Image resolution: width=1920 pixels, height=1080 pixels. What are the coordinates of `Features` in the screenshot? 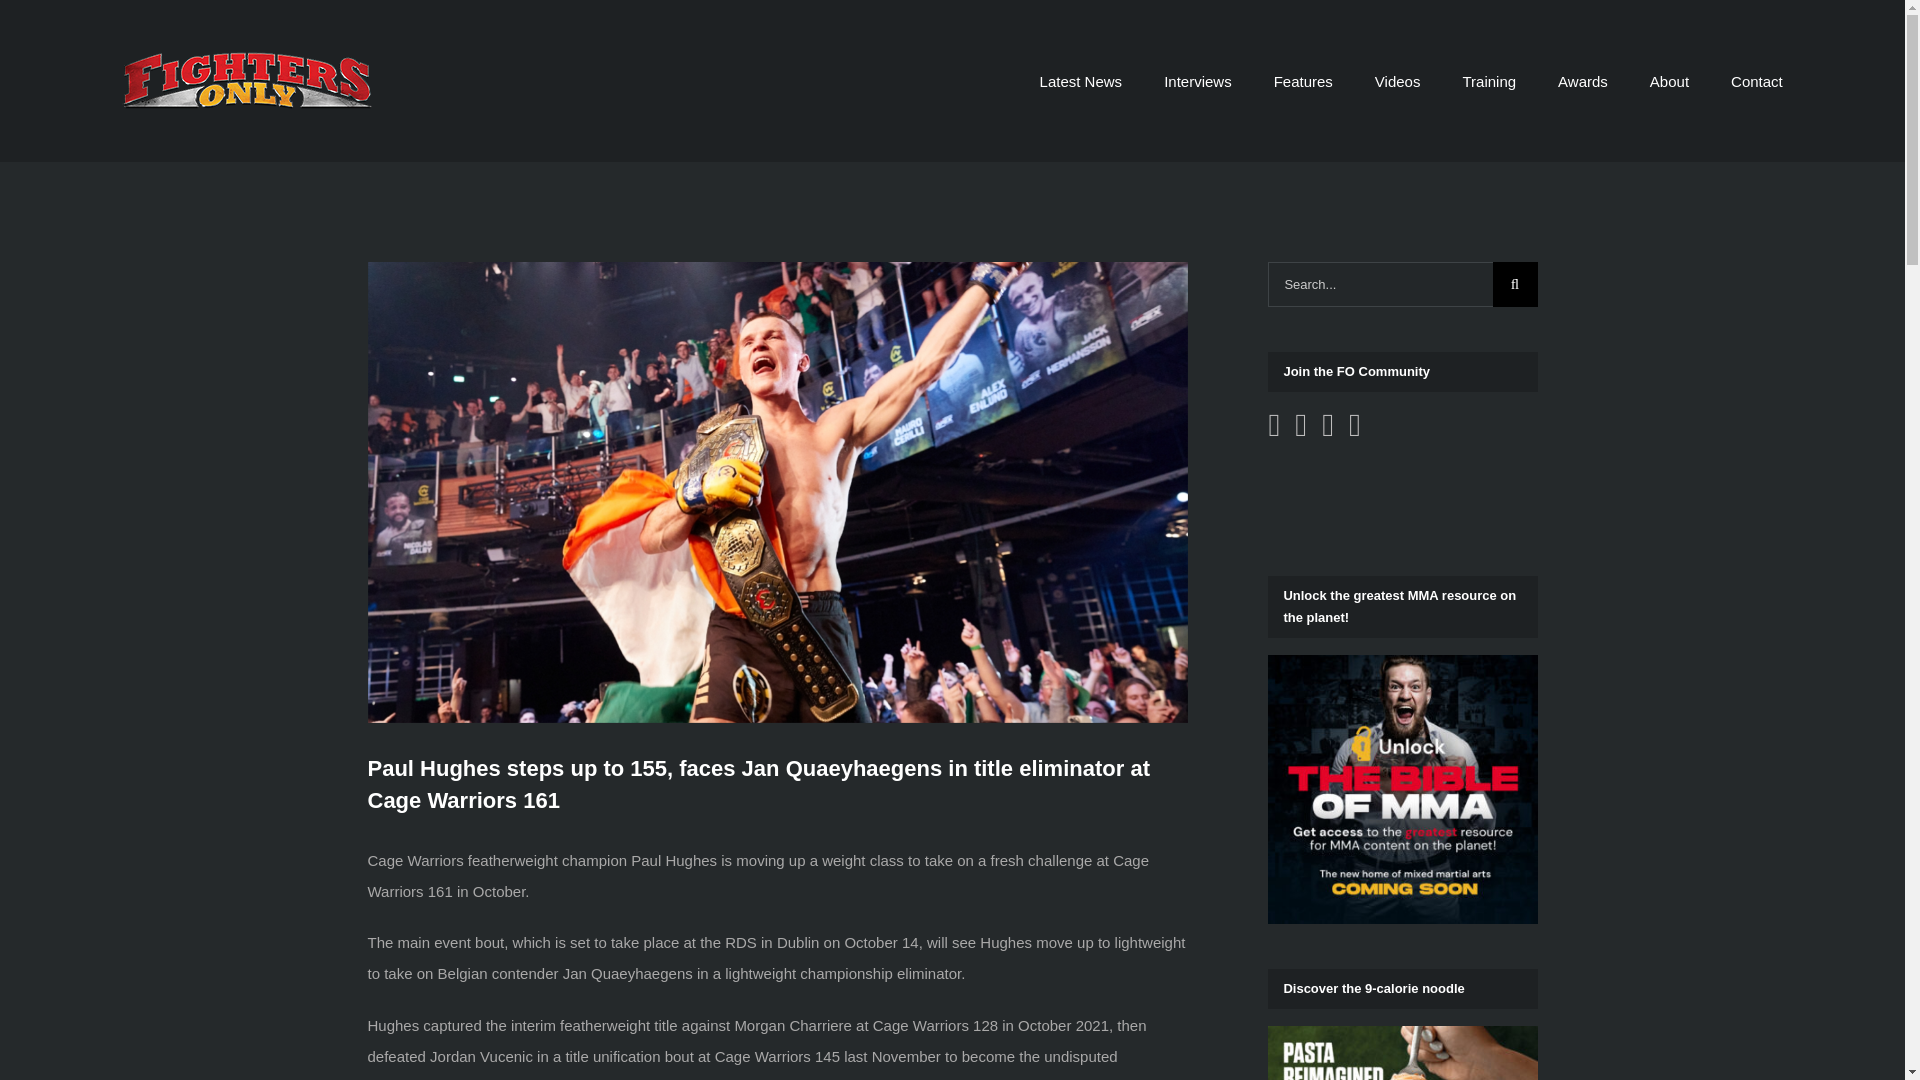 It's located at (1303, 80).